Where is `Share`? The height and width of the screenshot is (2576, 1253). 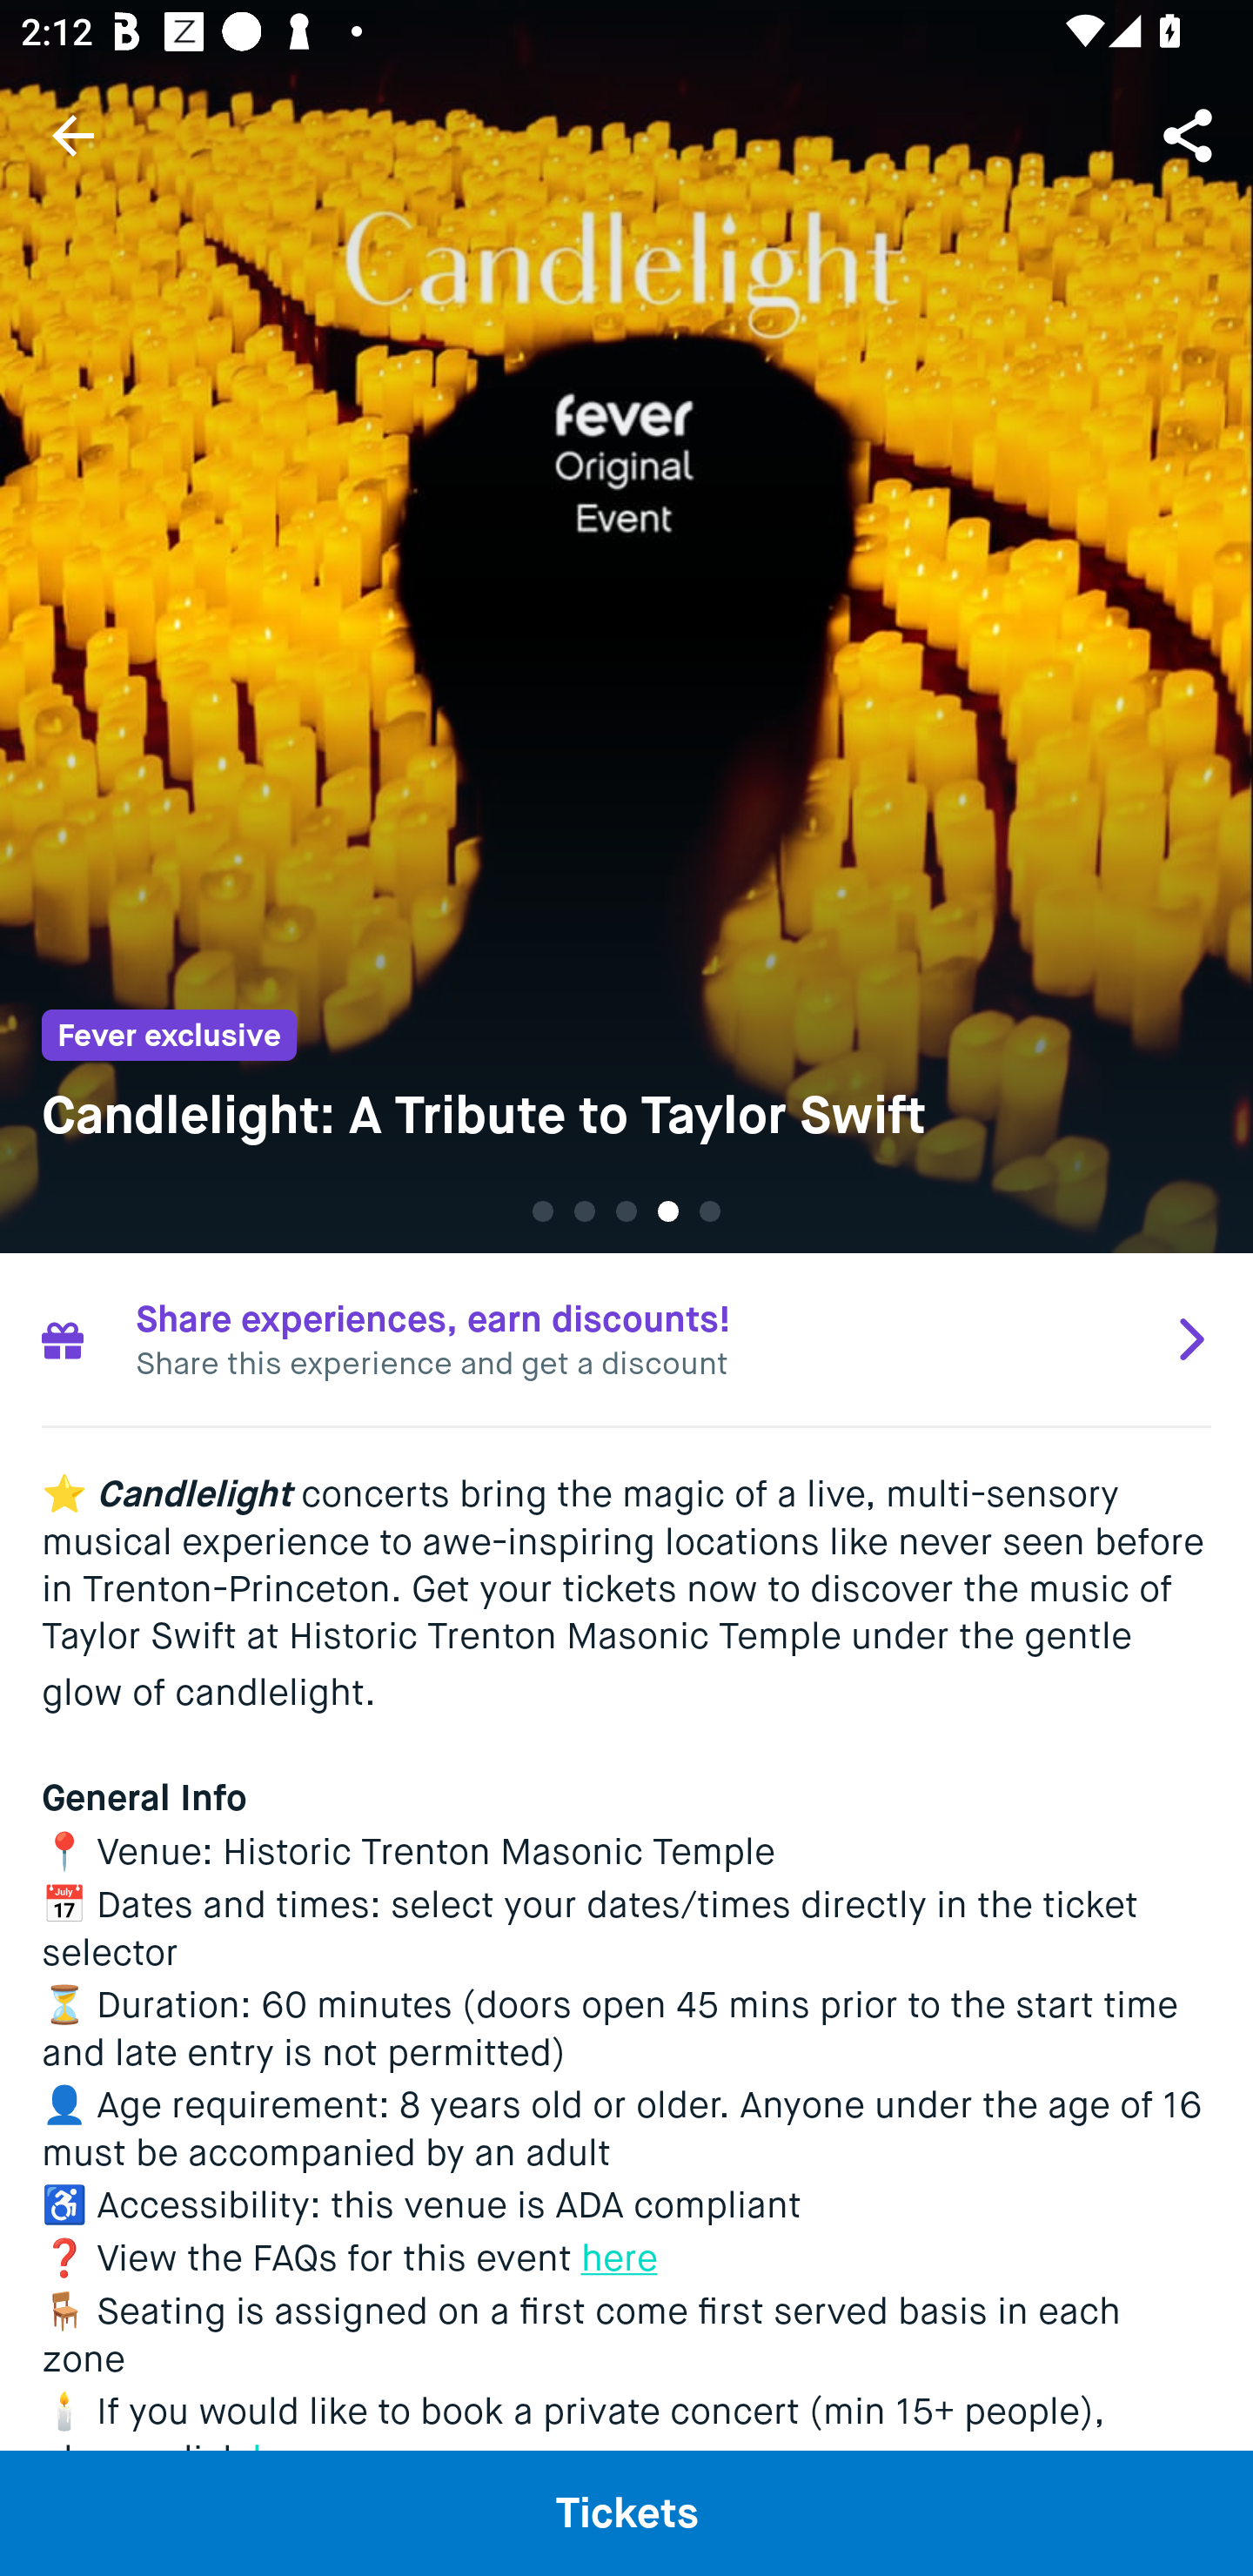
Share is located at coordinates (1190, 134).